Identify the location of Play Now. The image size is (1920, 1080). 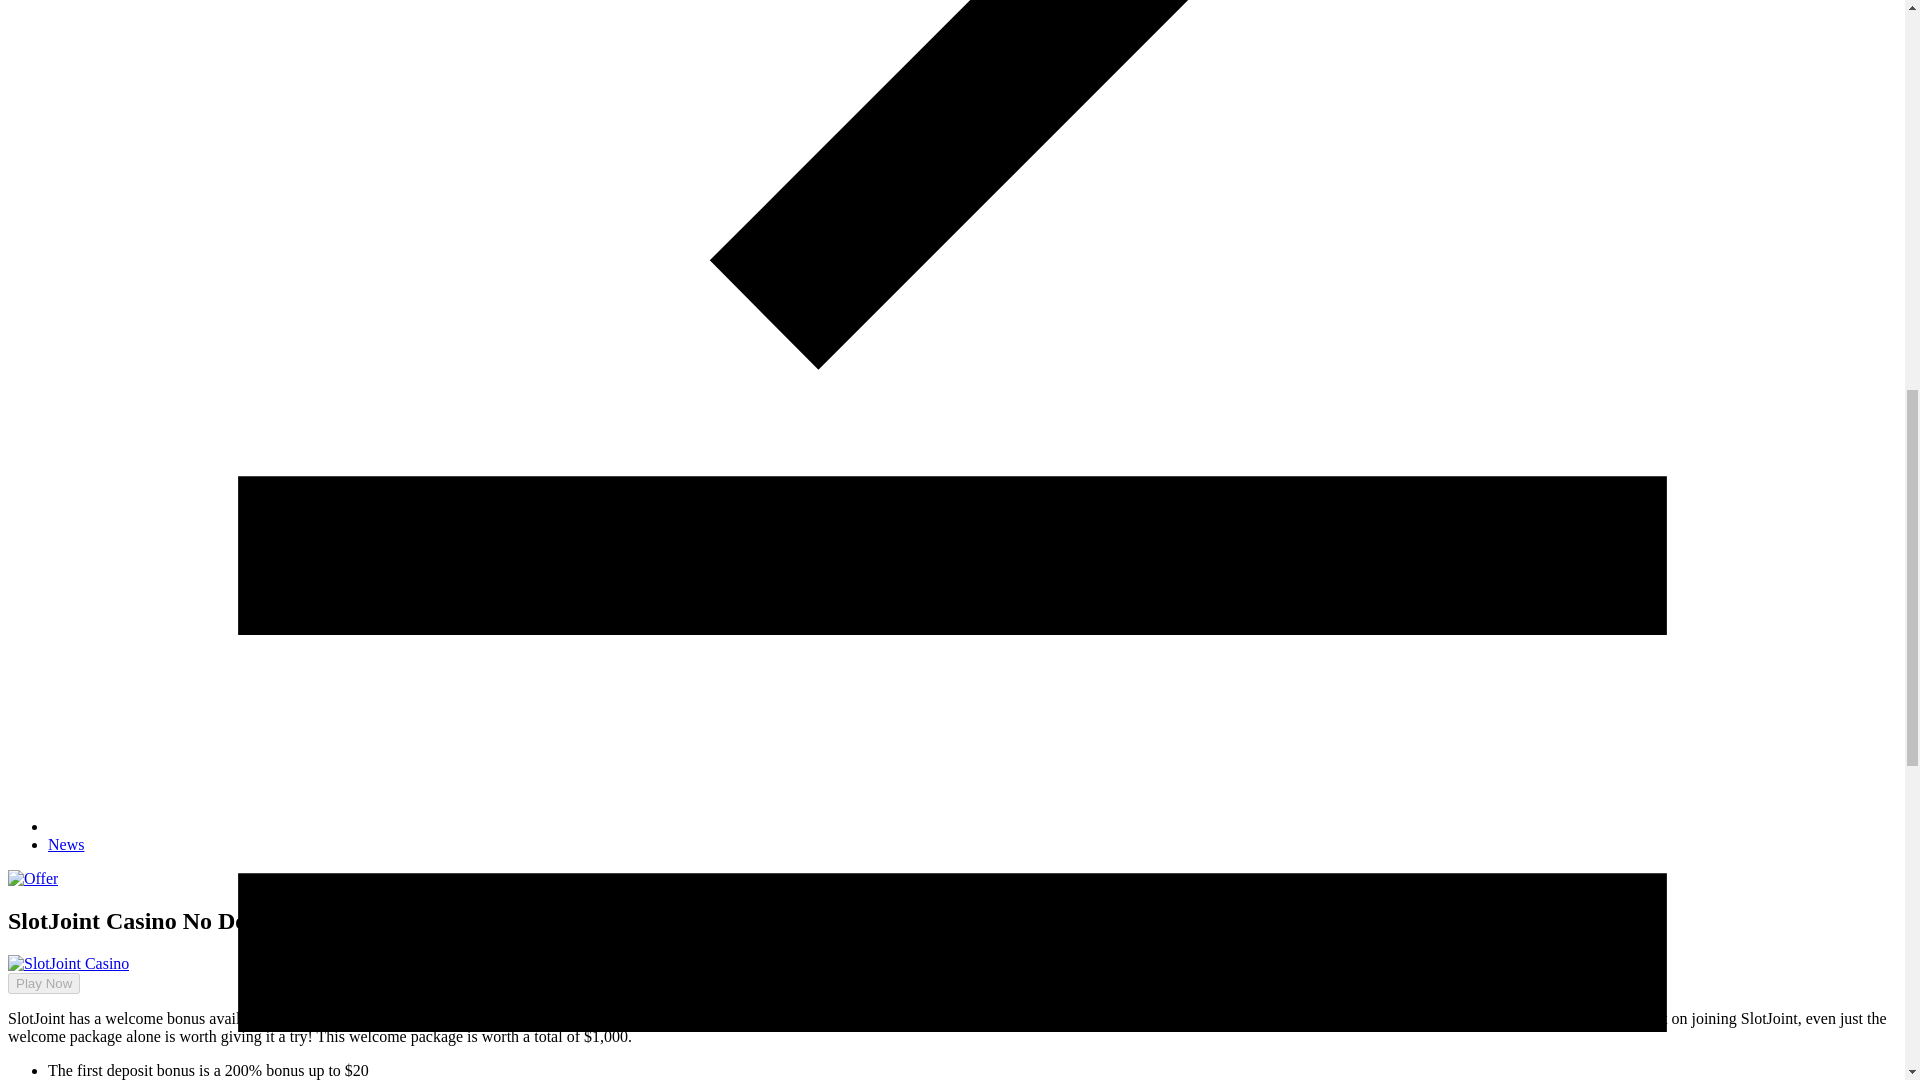
(44, 983).